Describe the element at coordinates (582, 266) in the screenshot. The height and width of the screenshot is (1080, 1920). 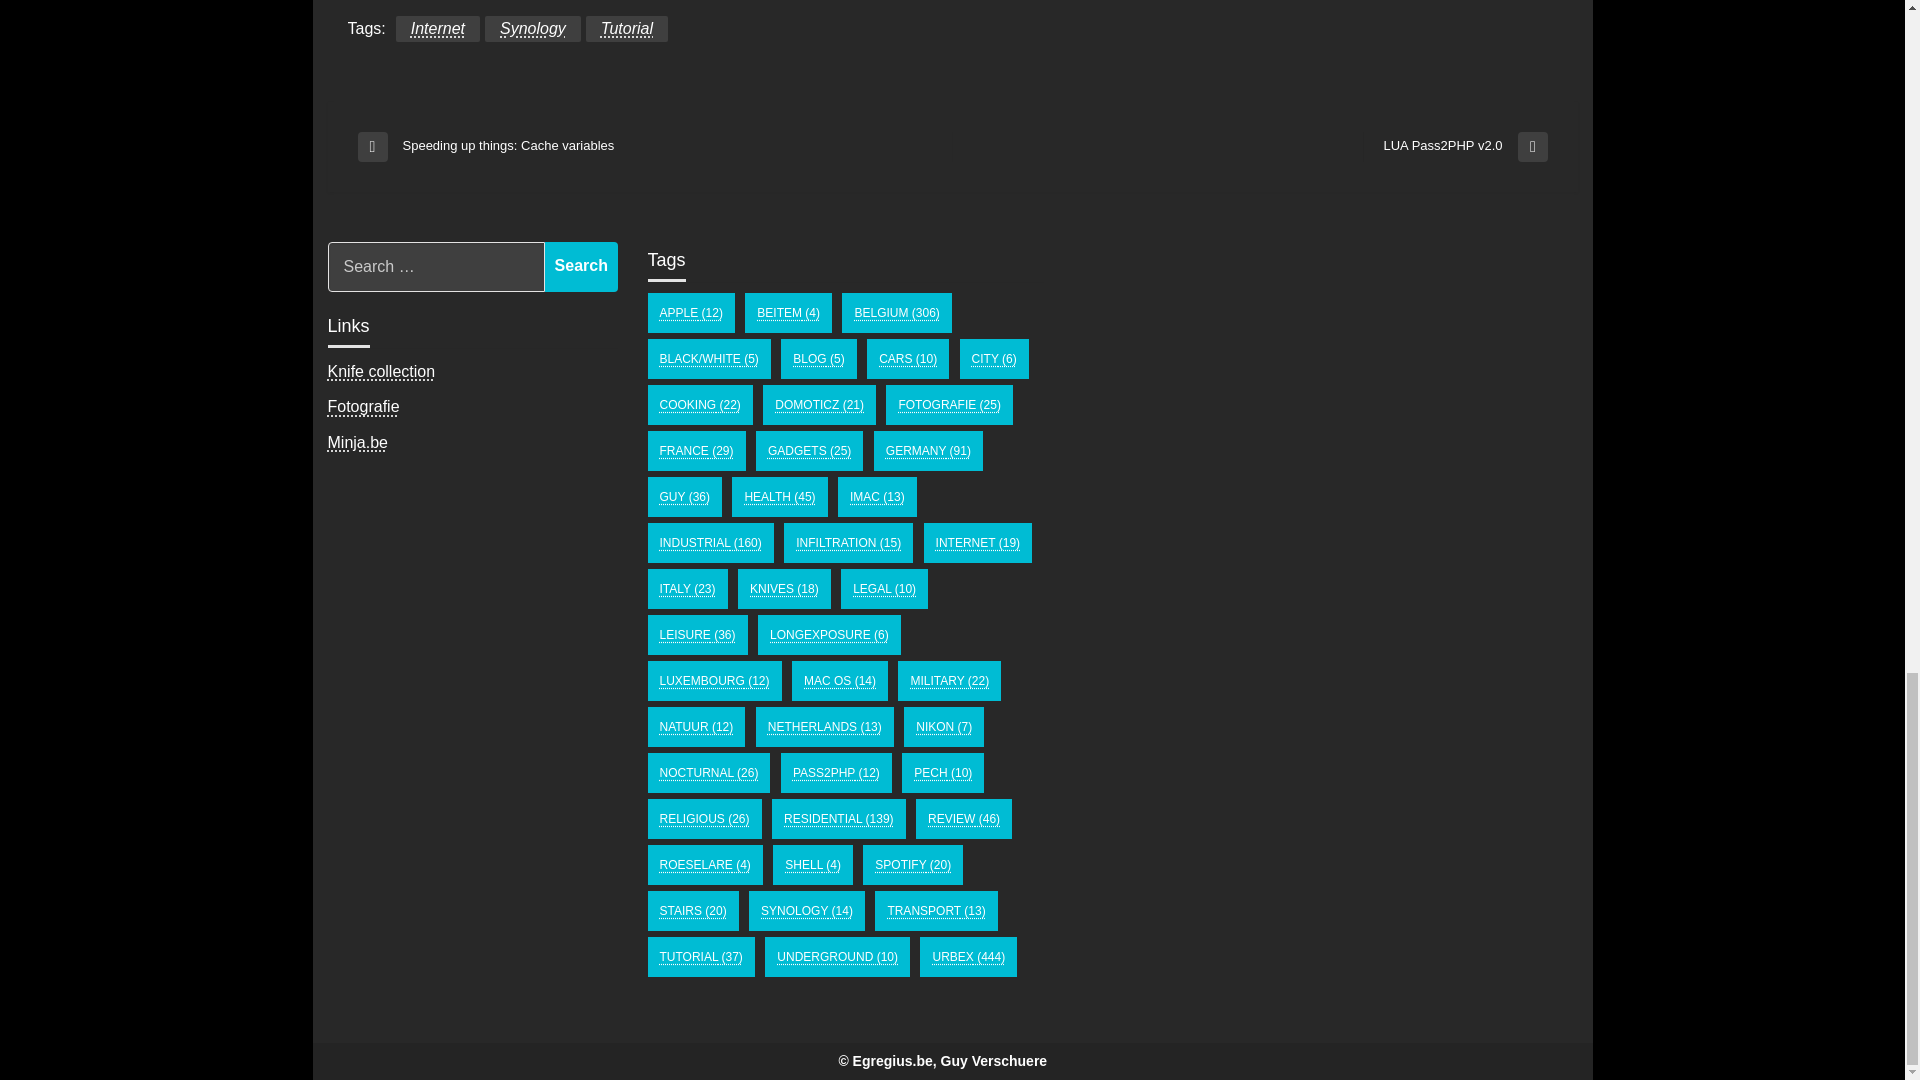
I see `Knife collection` at that location.